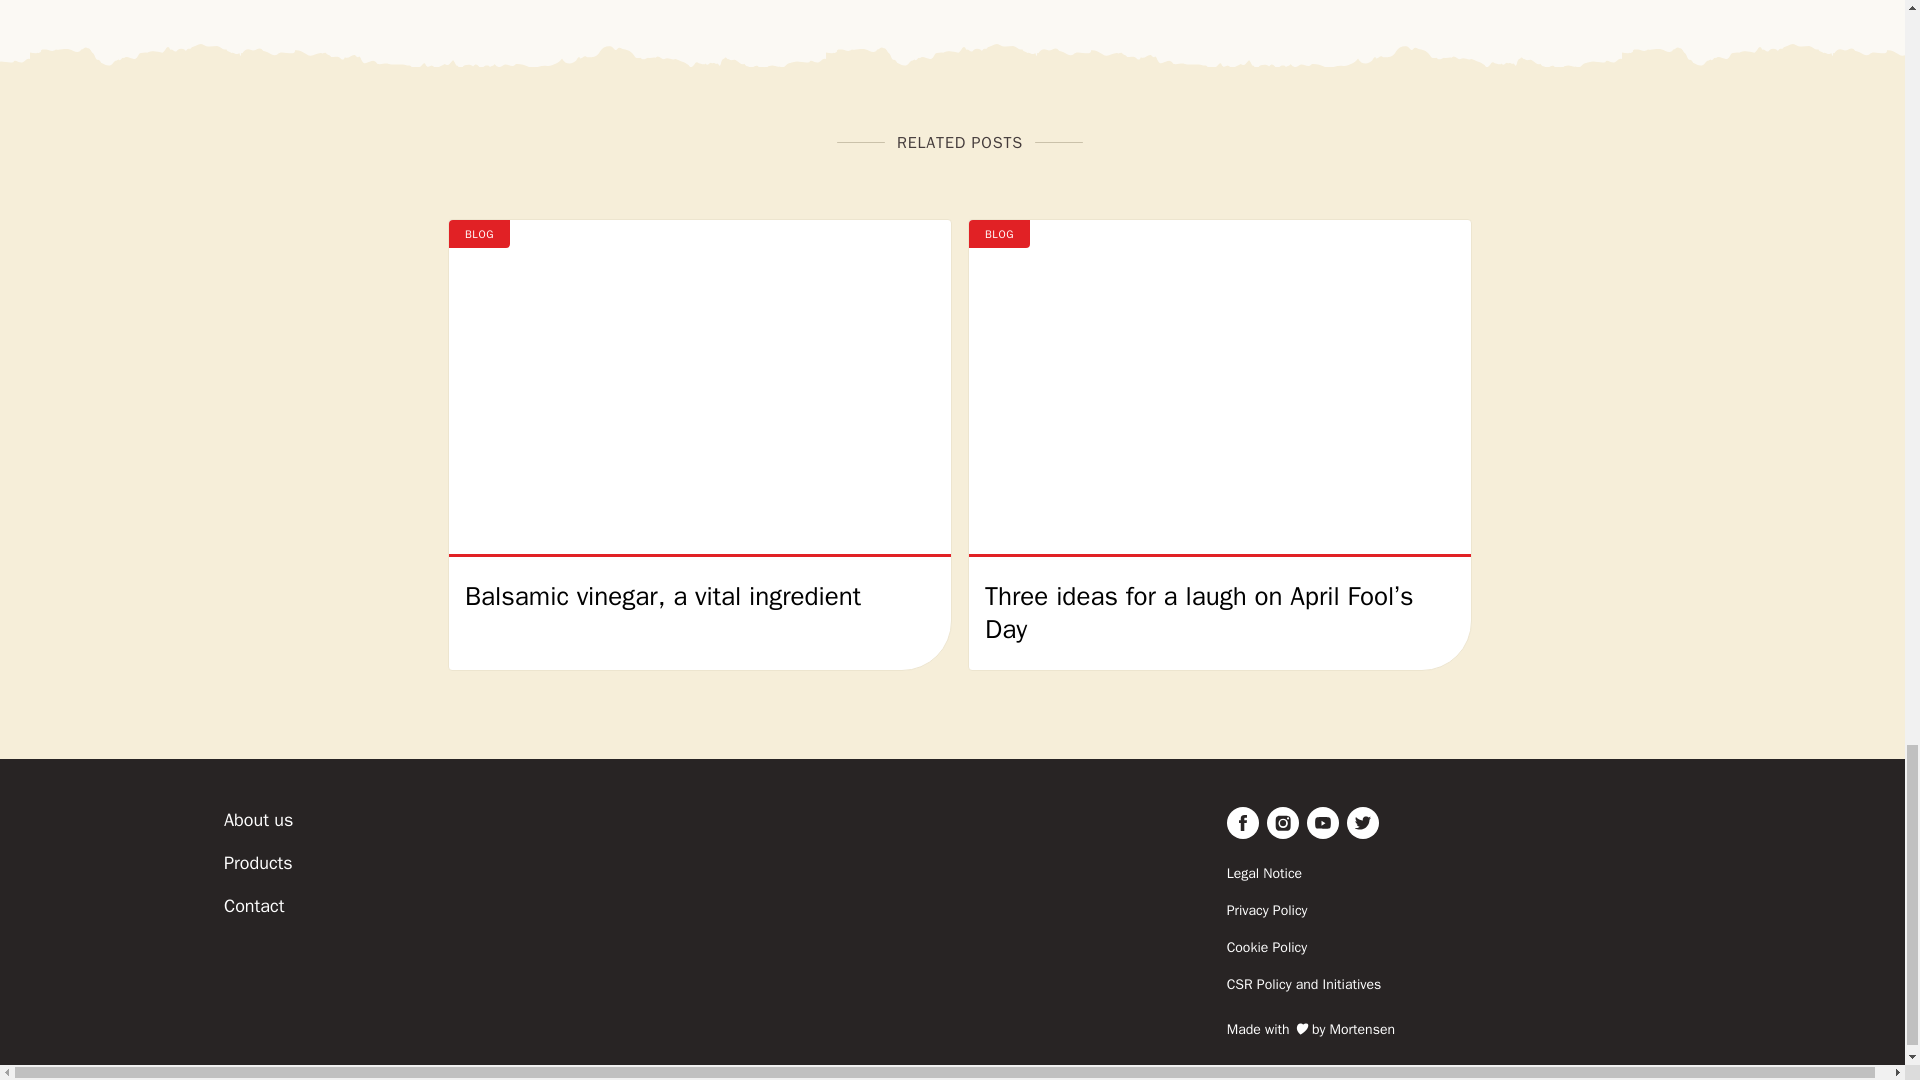 The width and height of the screenshot is (1920, 1080). Describe the element at coordinates (254, 906) in the screenshot. I see `Contact` at that location.